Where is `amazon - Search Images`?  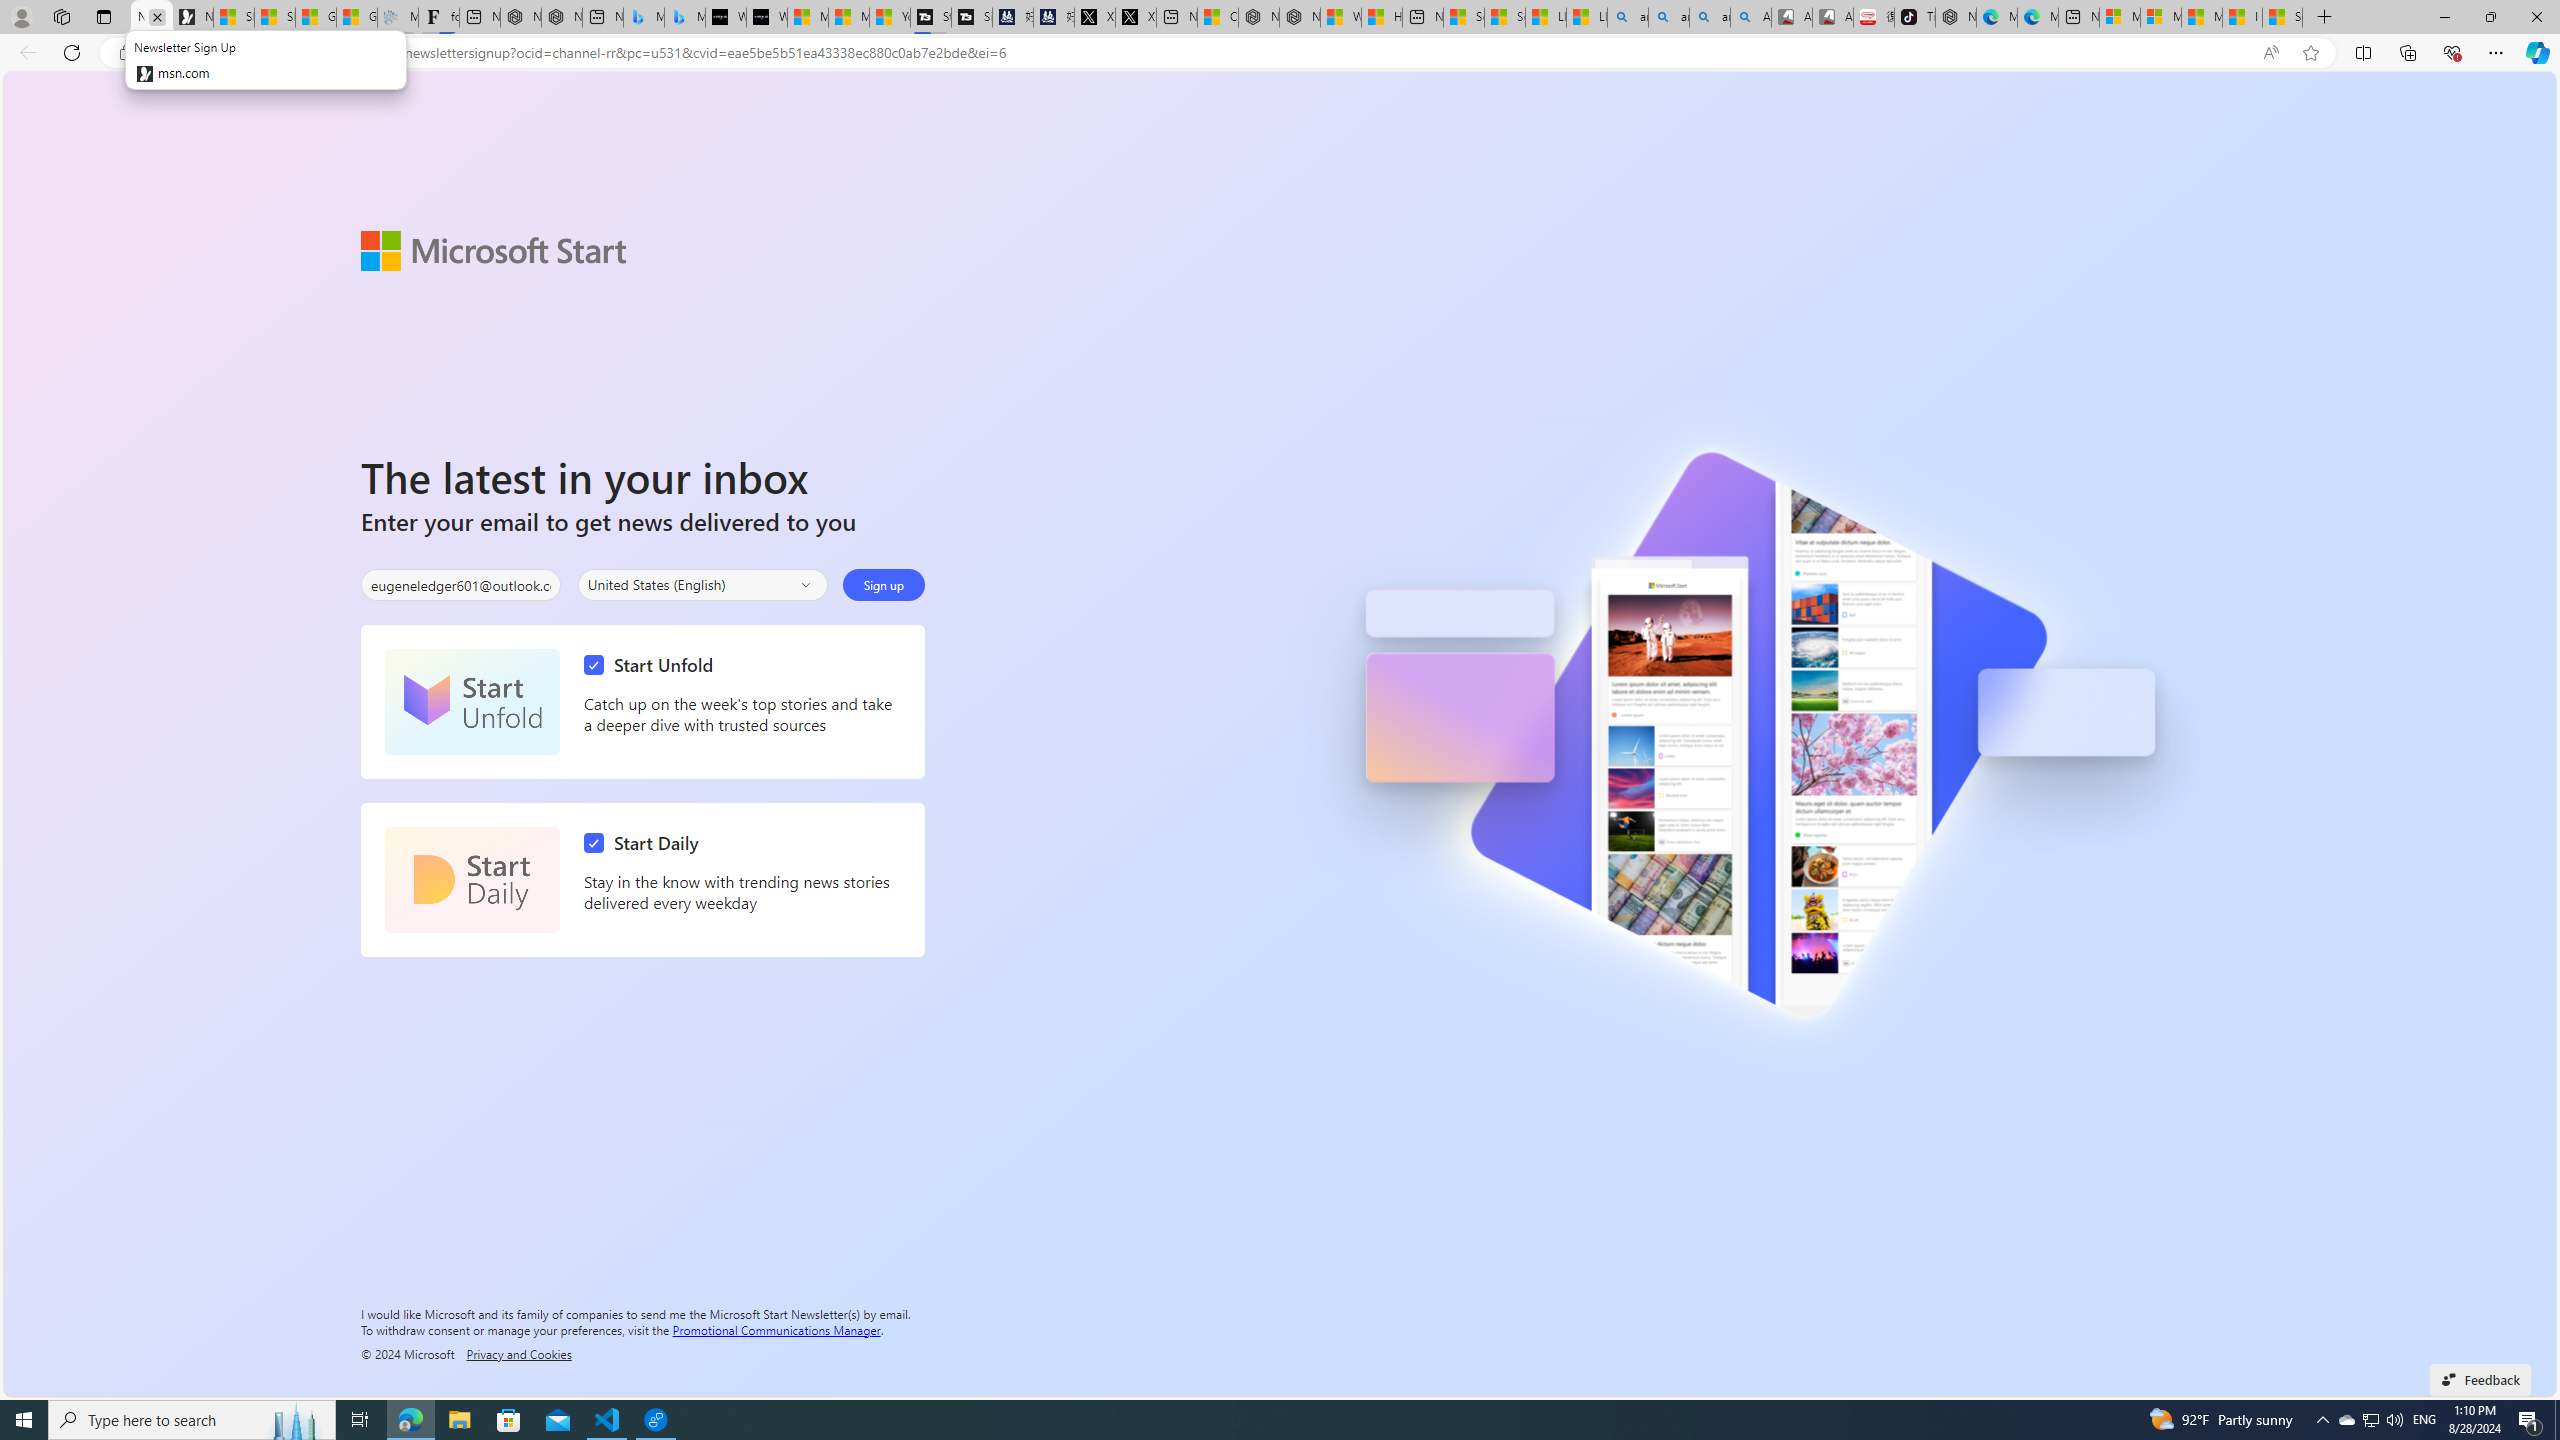 amazon - Search Images is located at coordinates (1710, 17).